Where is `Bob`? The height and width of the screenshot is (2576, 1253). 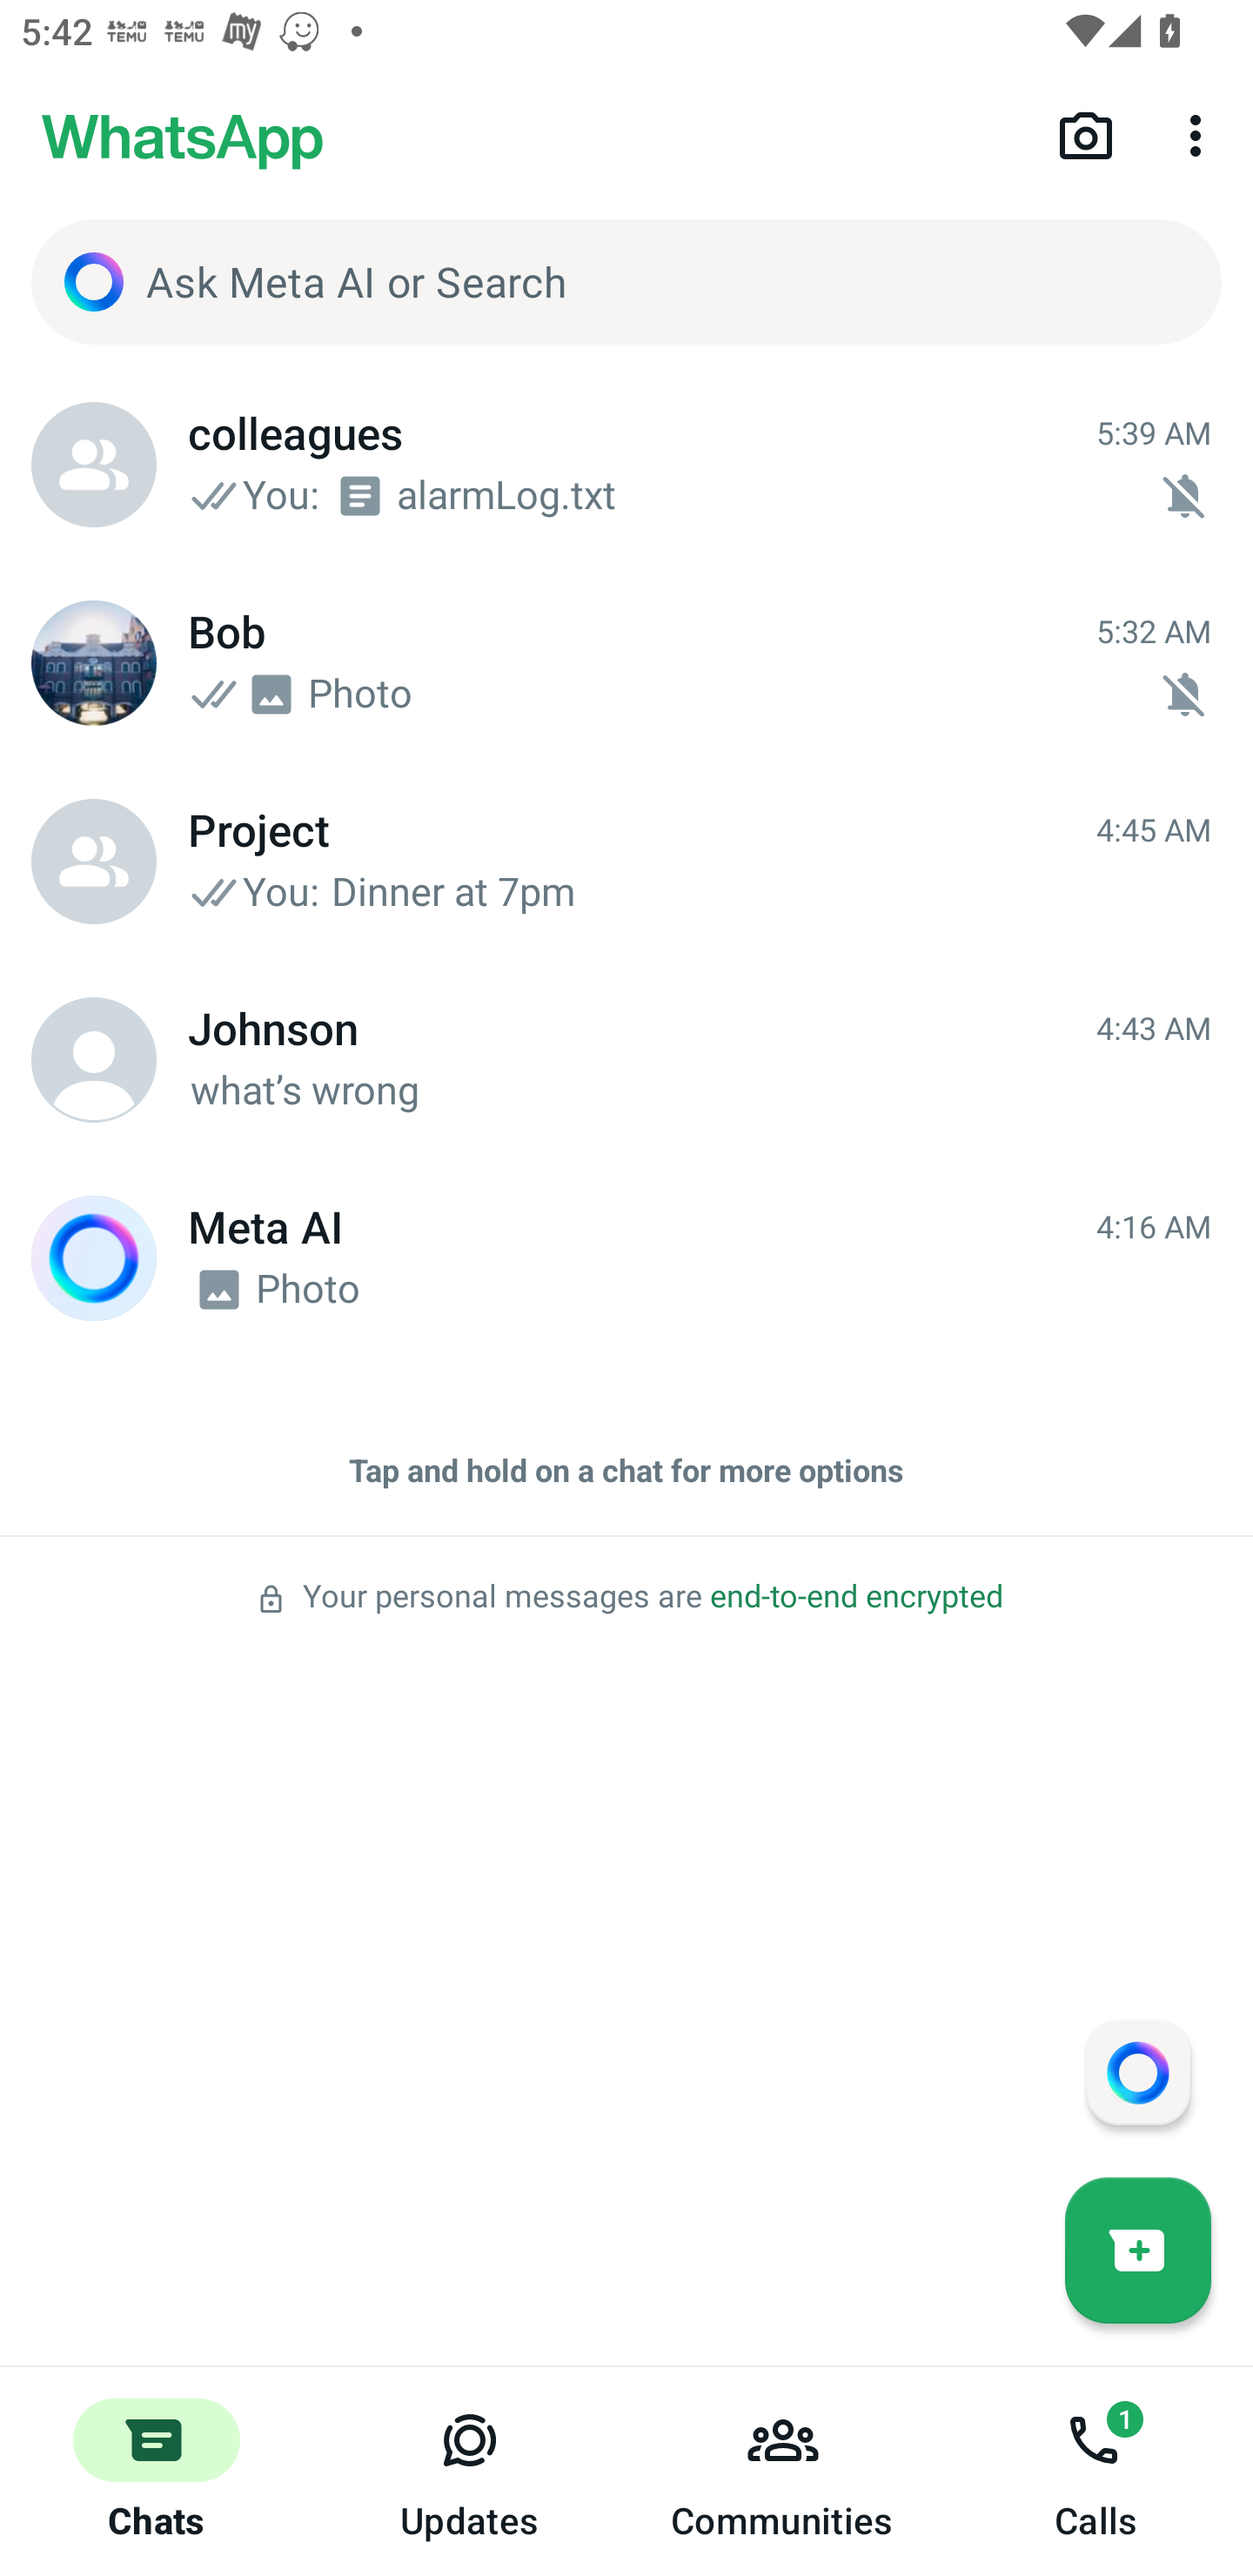
Bob is located at coordinates (94, 663).